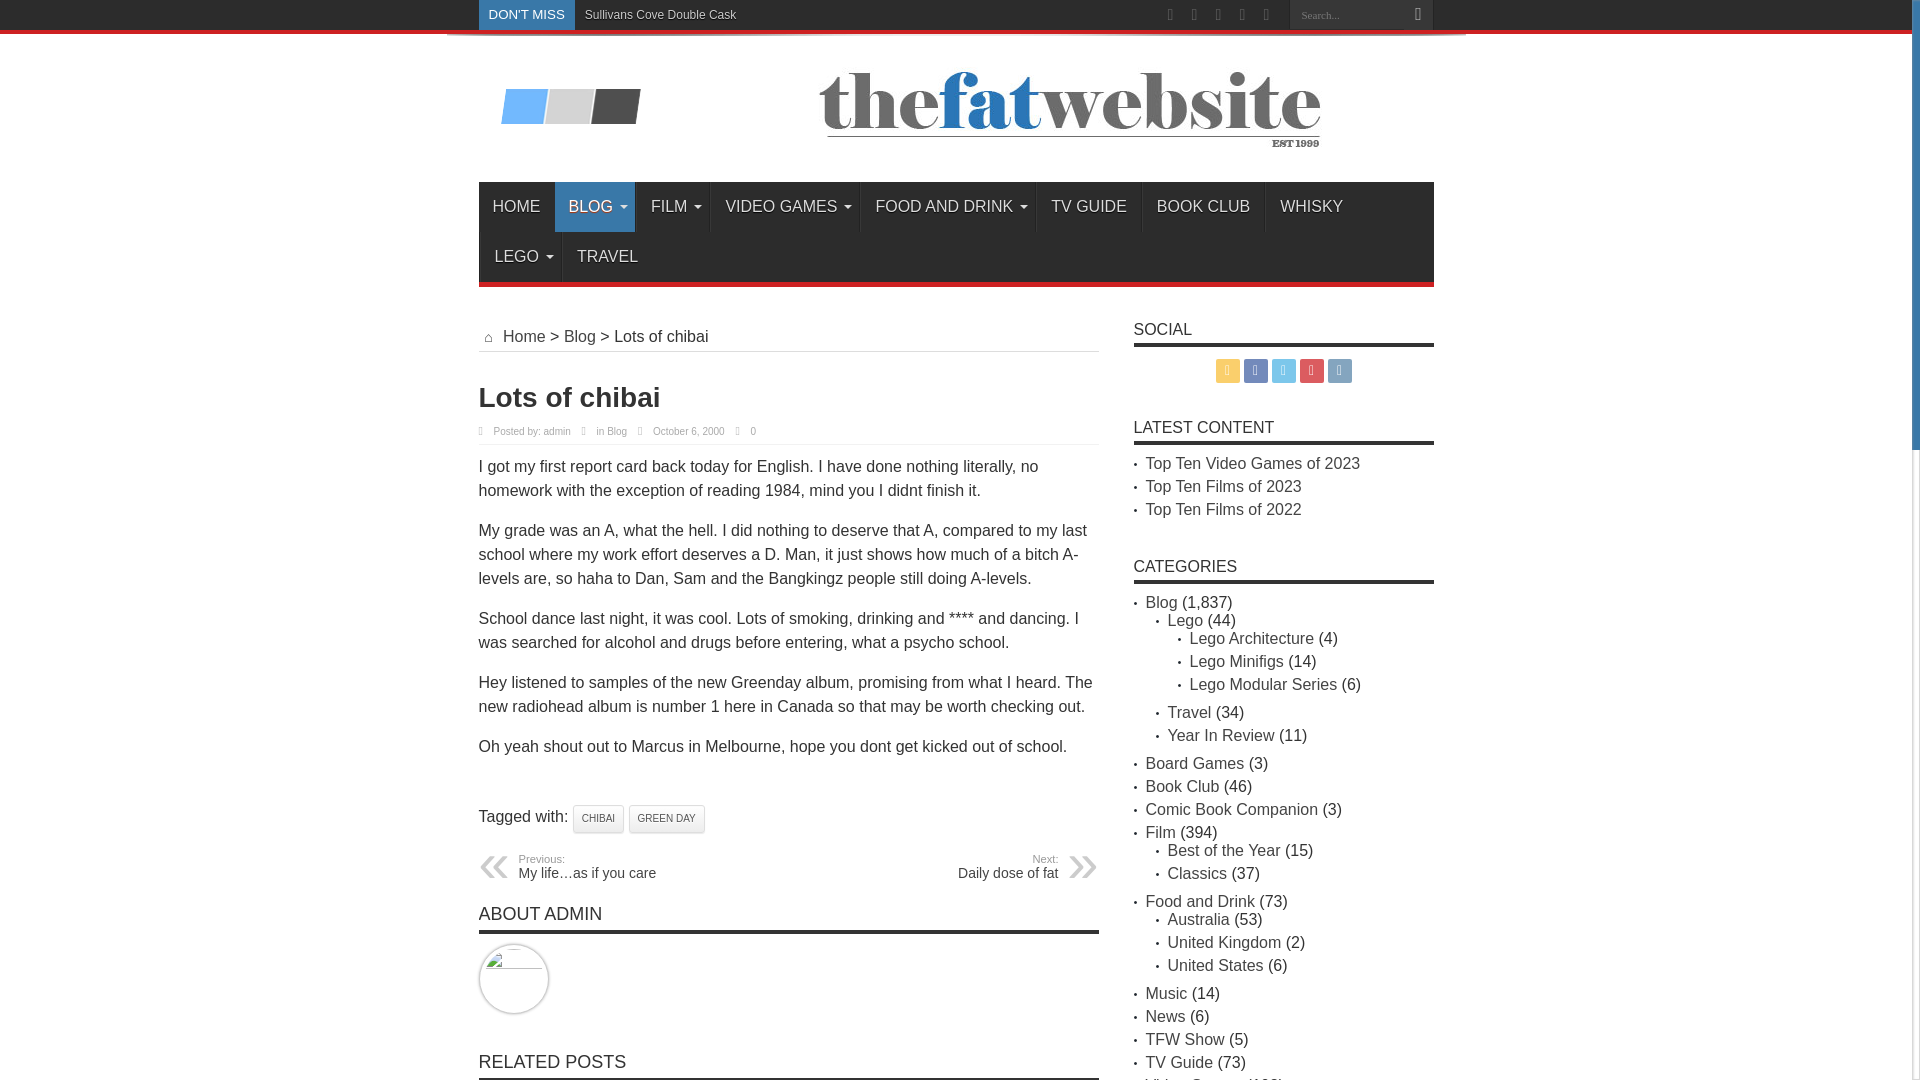 Image resolution: width=1920 pixels, height=1080 pixels. I want to click on Blog, so click(616, 431).